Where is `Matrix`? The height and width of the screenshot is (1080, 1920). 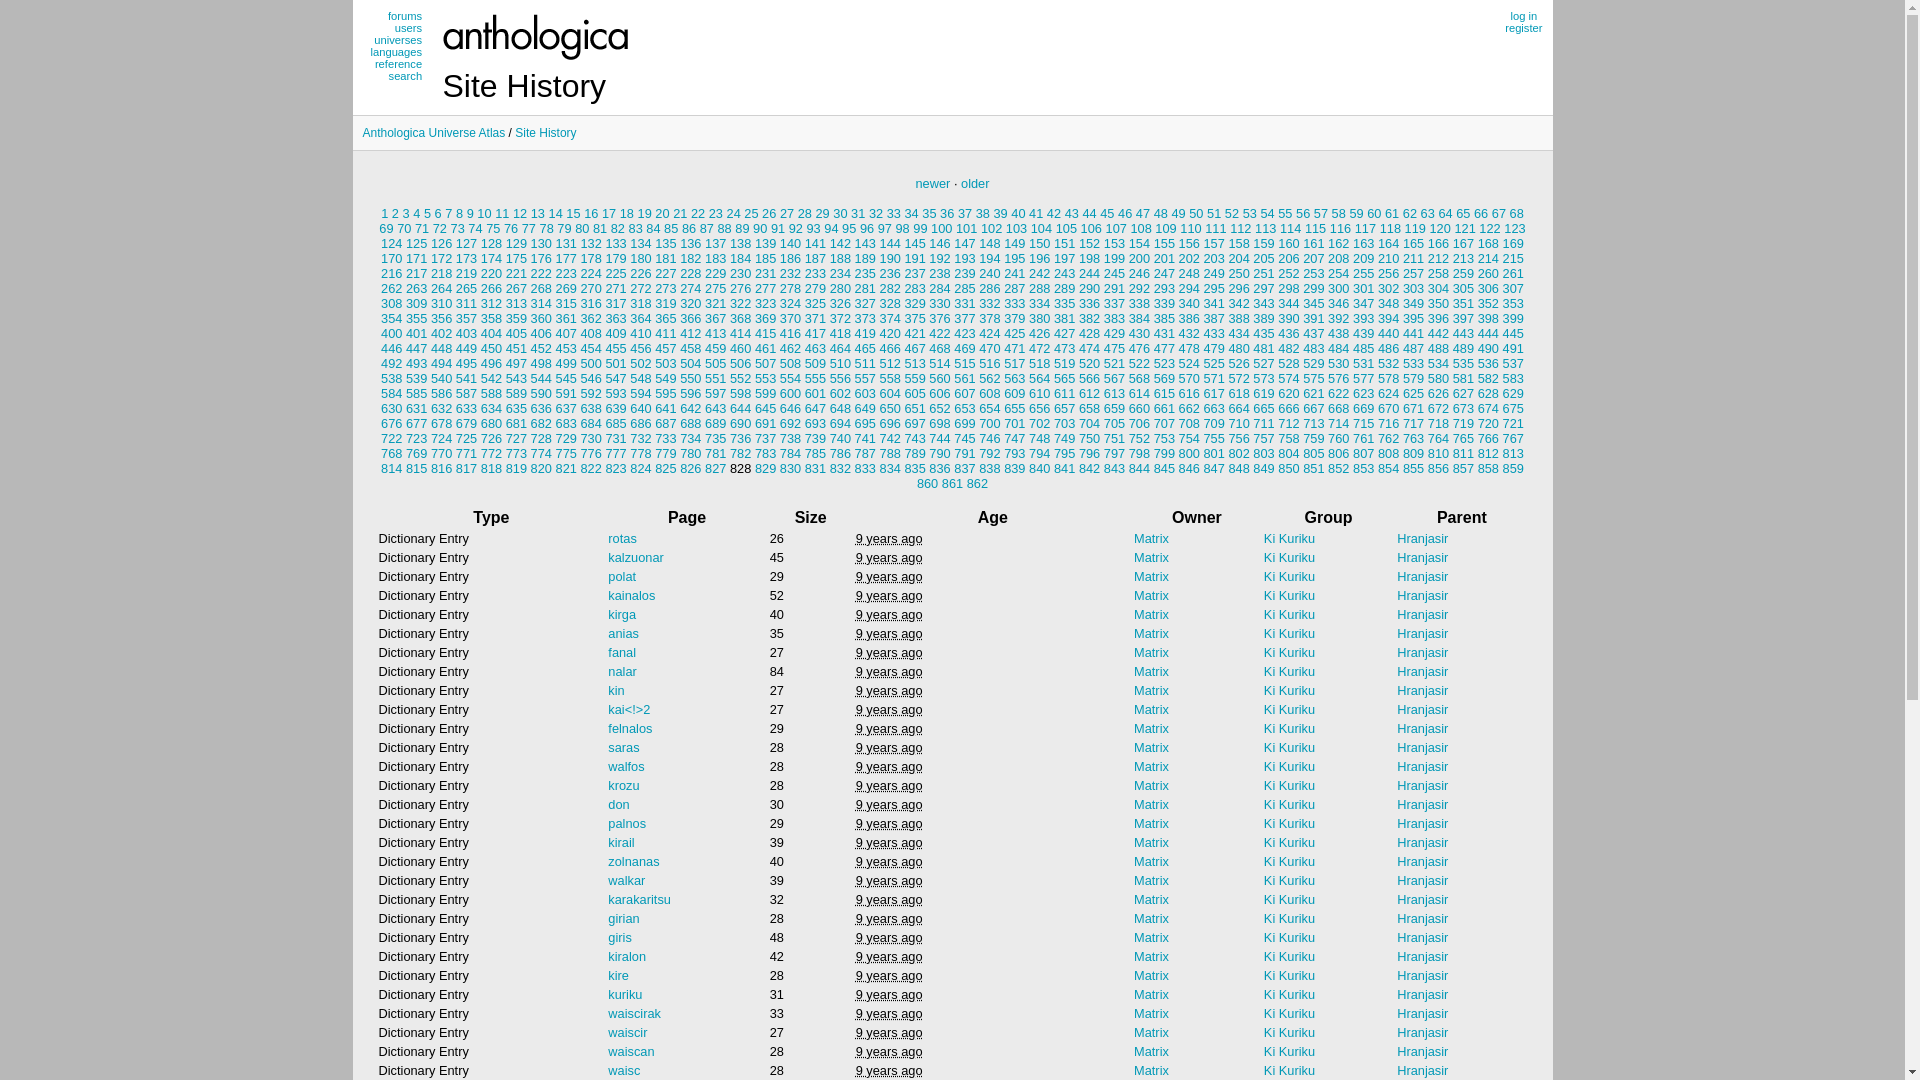
Matrix is located at coordinates (1152, 938).